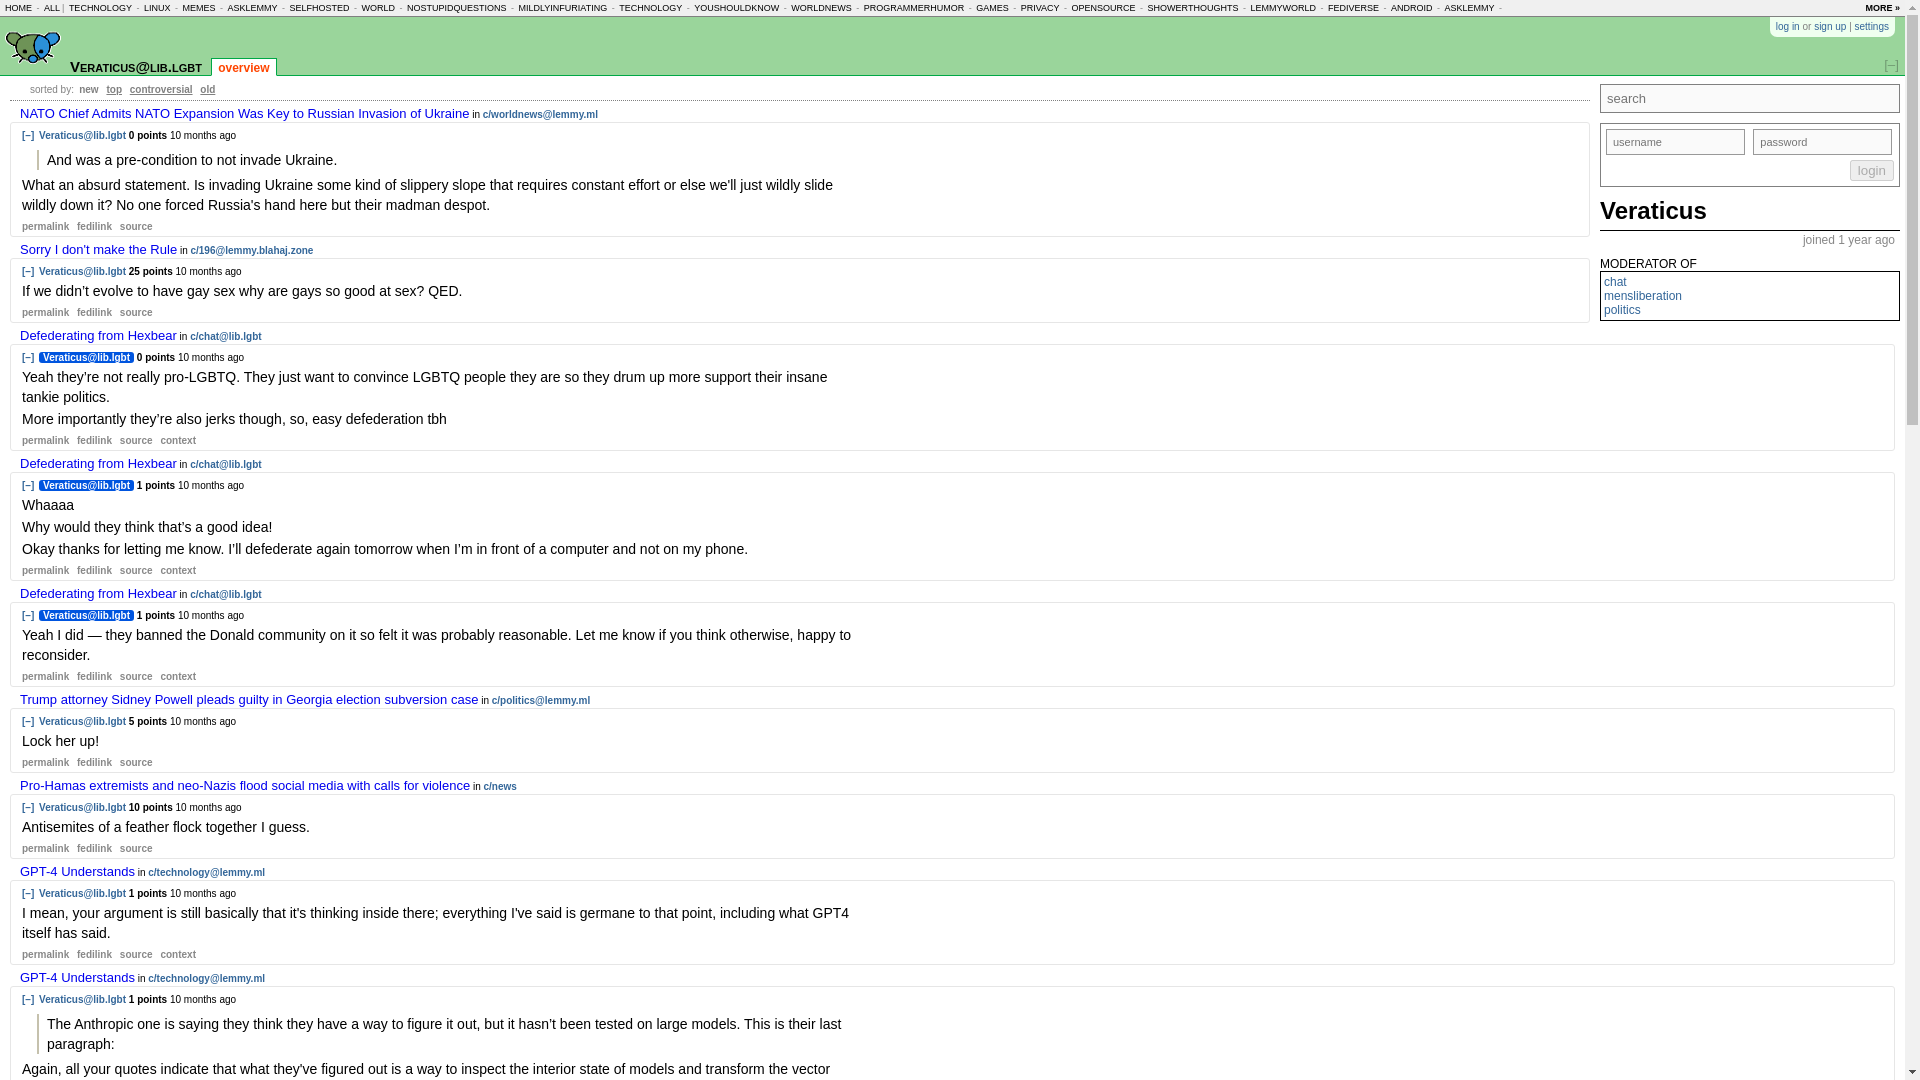 This screenshot has width=1920, height=1080. Describe the element at coordinates (52, 8) in the screenshot. I see `ALL` at that location.